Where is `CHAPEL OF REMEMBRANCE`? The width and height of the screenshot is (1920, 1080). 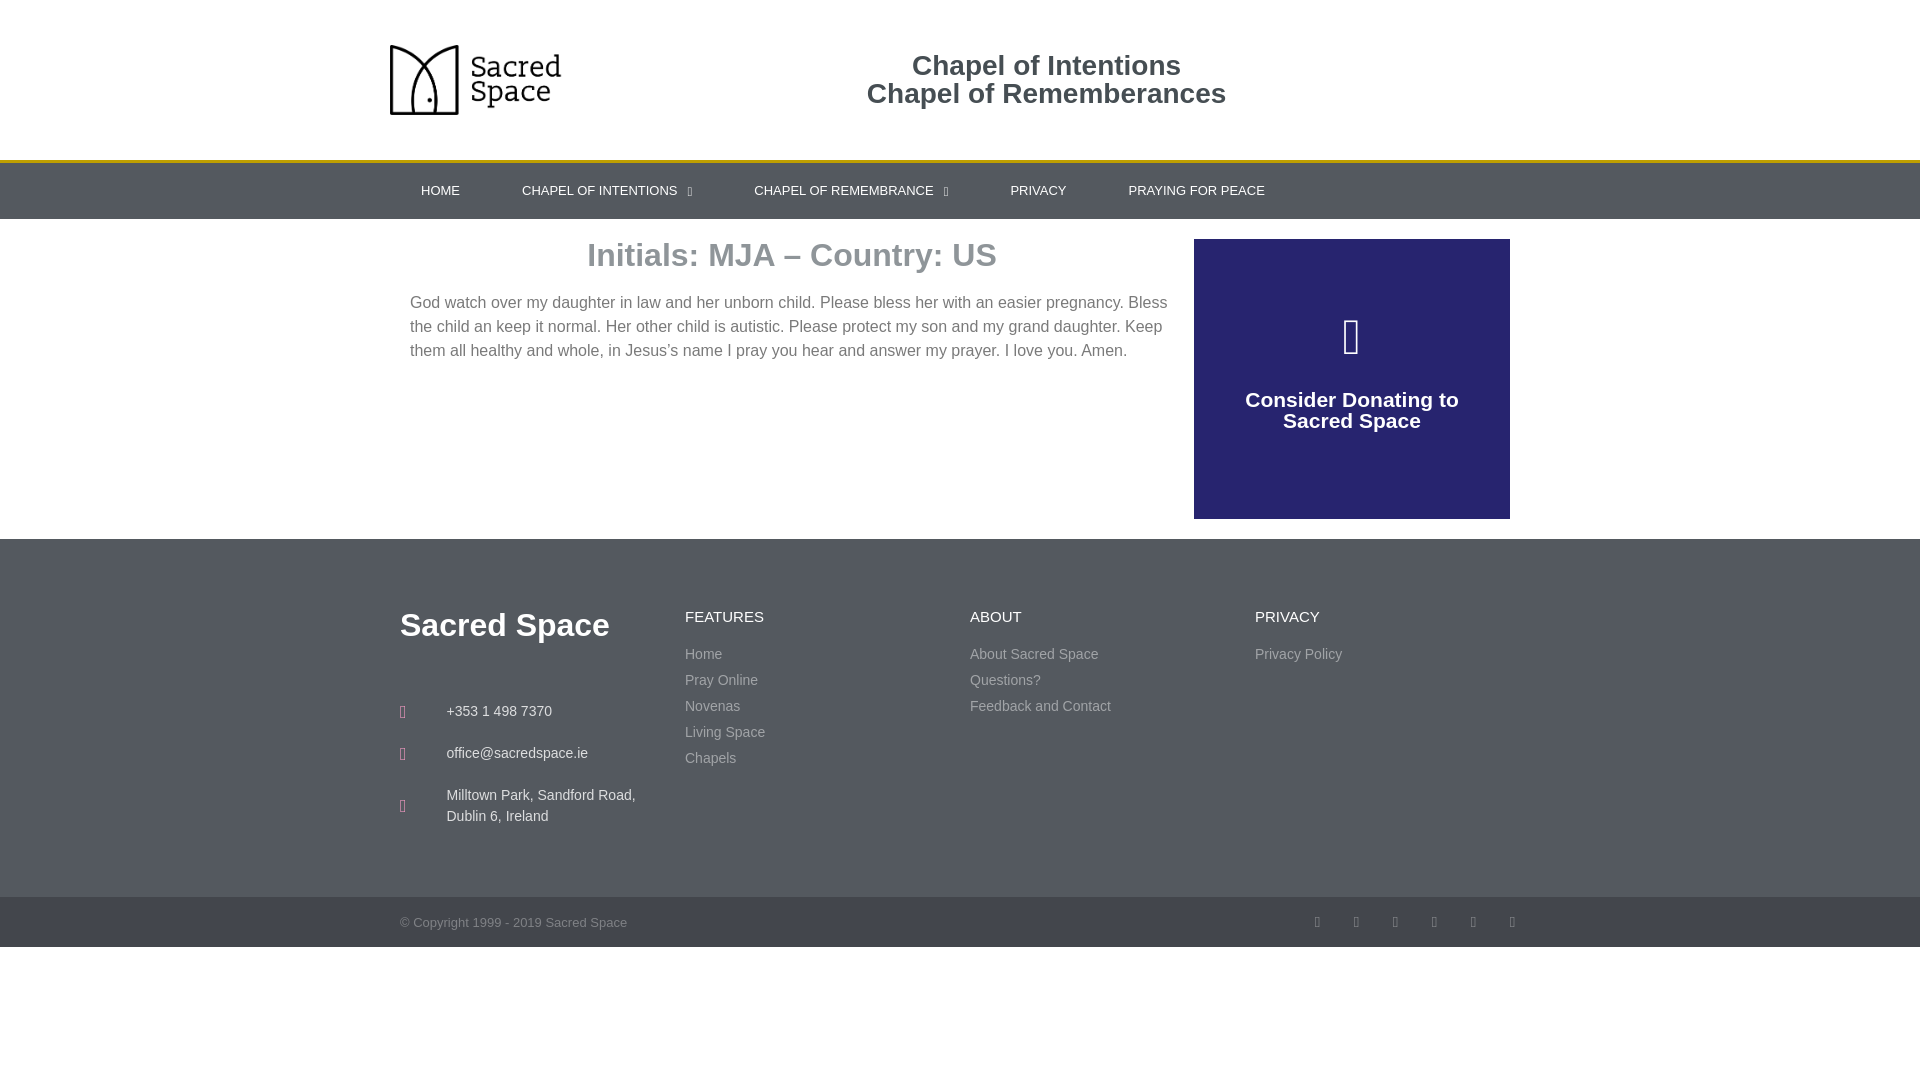
CHAPEL OF REMEMBRANCE is located at coordinates (851, 191).